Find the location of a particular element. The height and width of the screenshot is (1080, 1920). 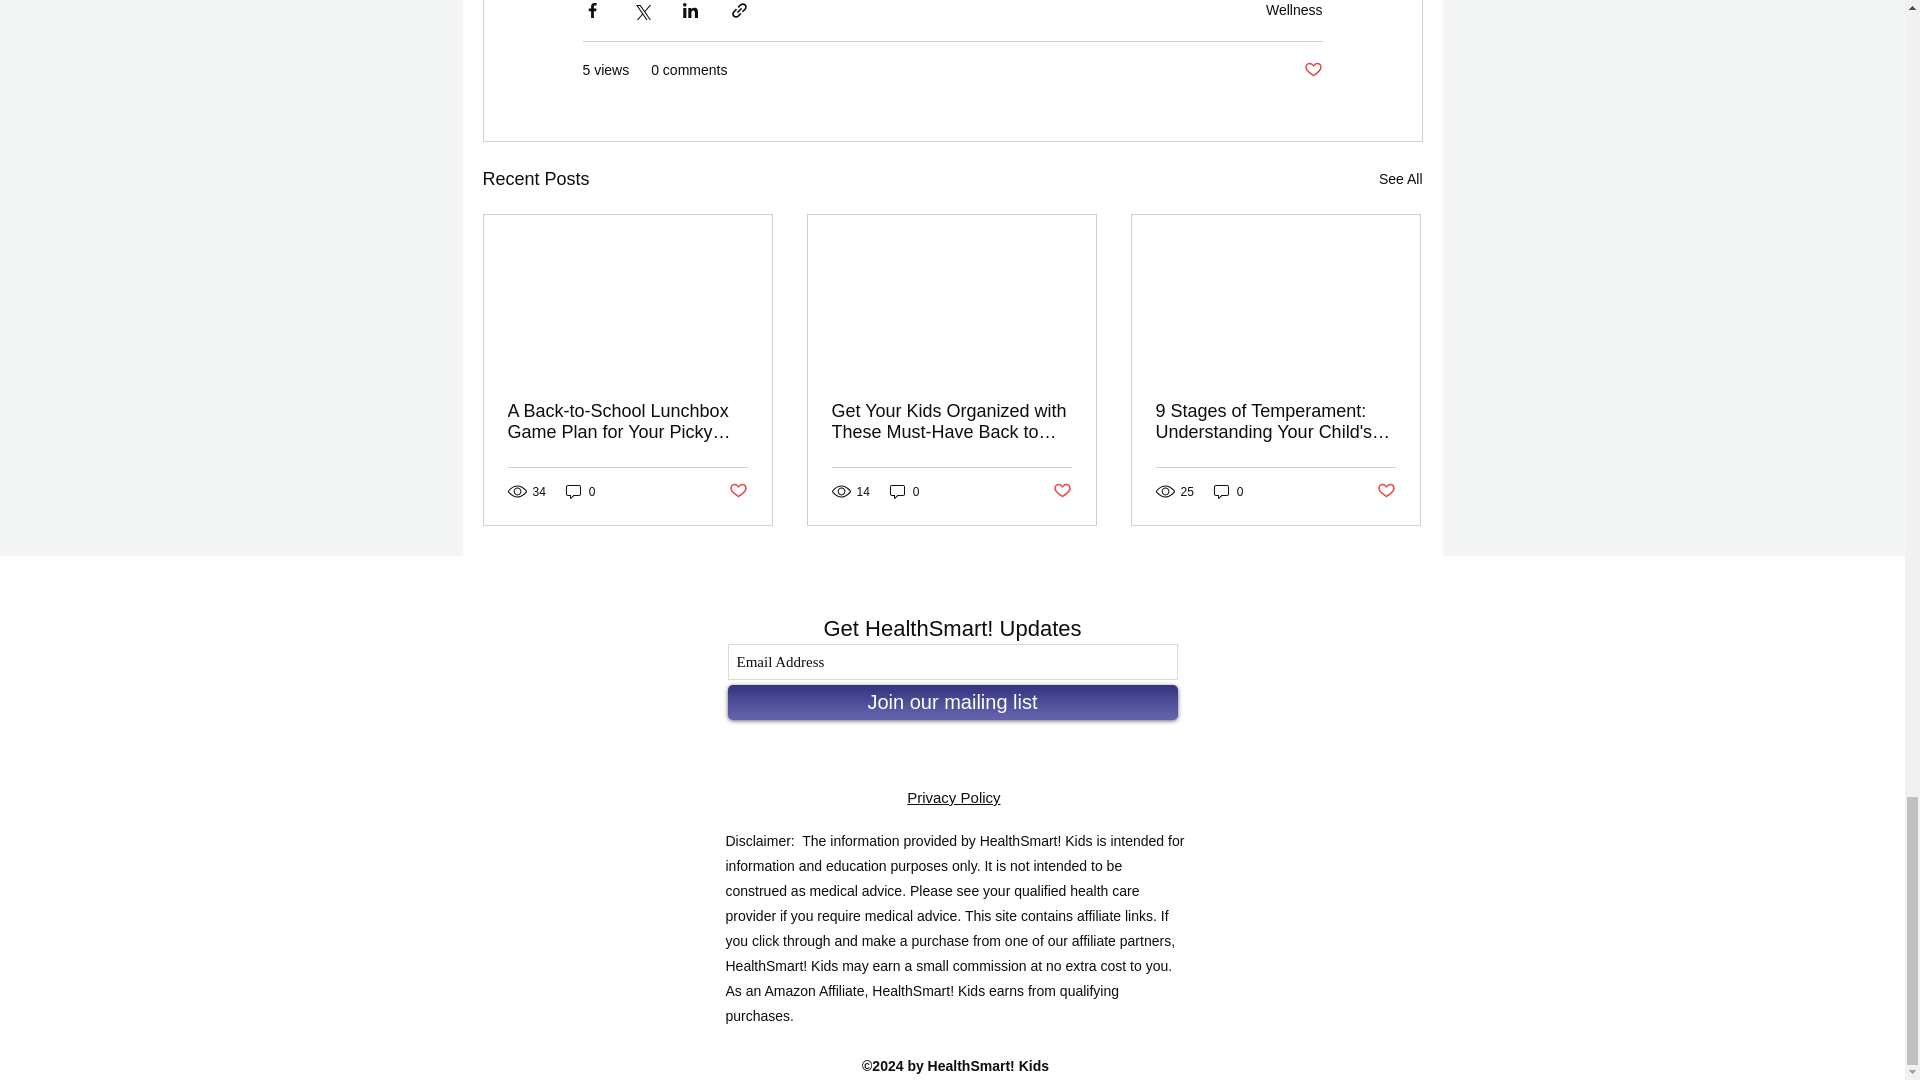

Post not marked as liked is located at coordinates (1062, 491).